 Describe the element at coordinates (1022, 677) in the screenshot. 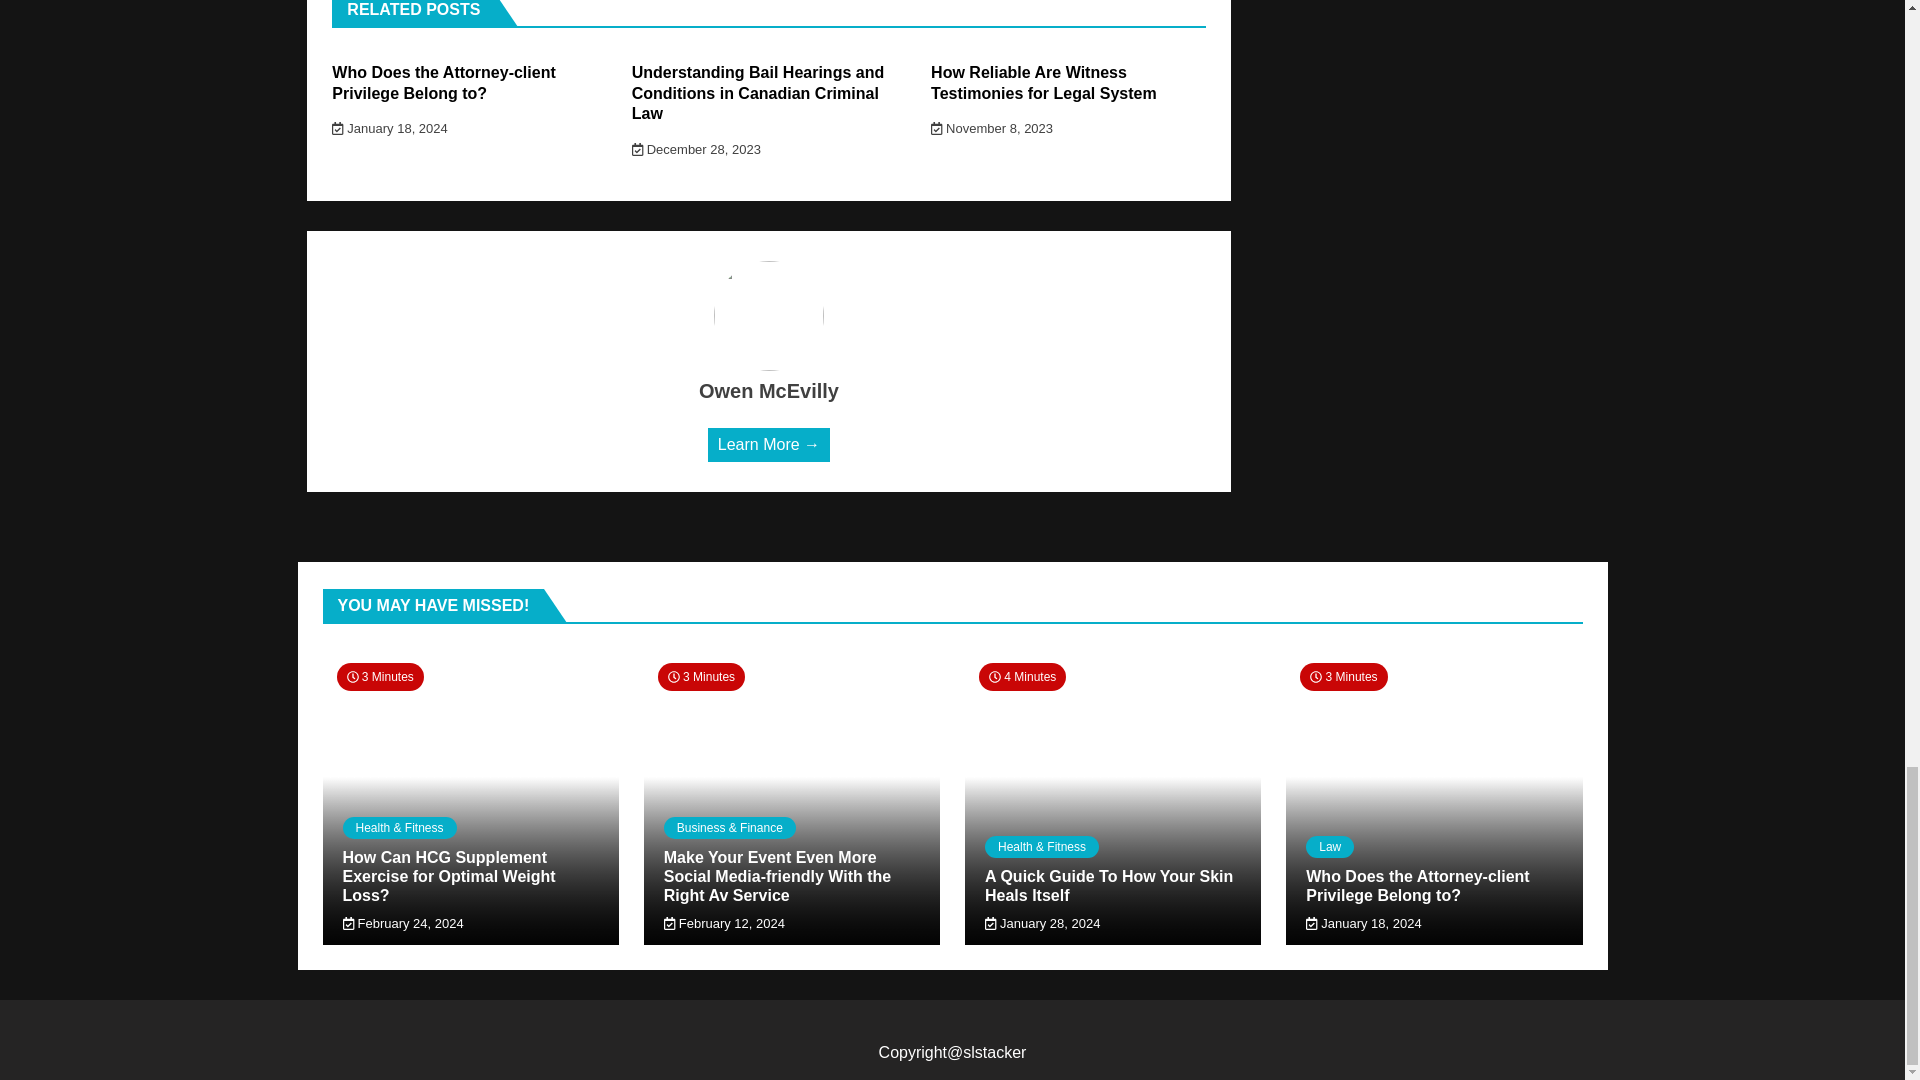

I see `Estimated Reading Time of Article` at that location.